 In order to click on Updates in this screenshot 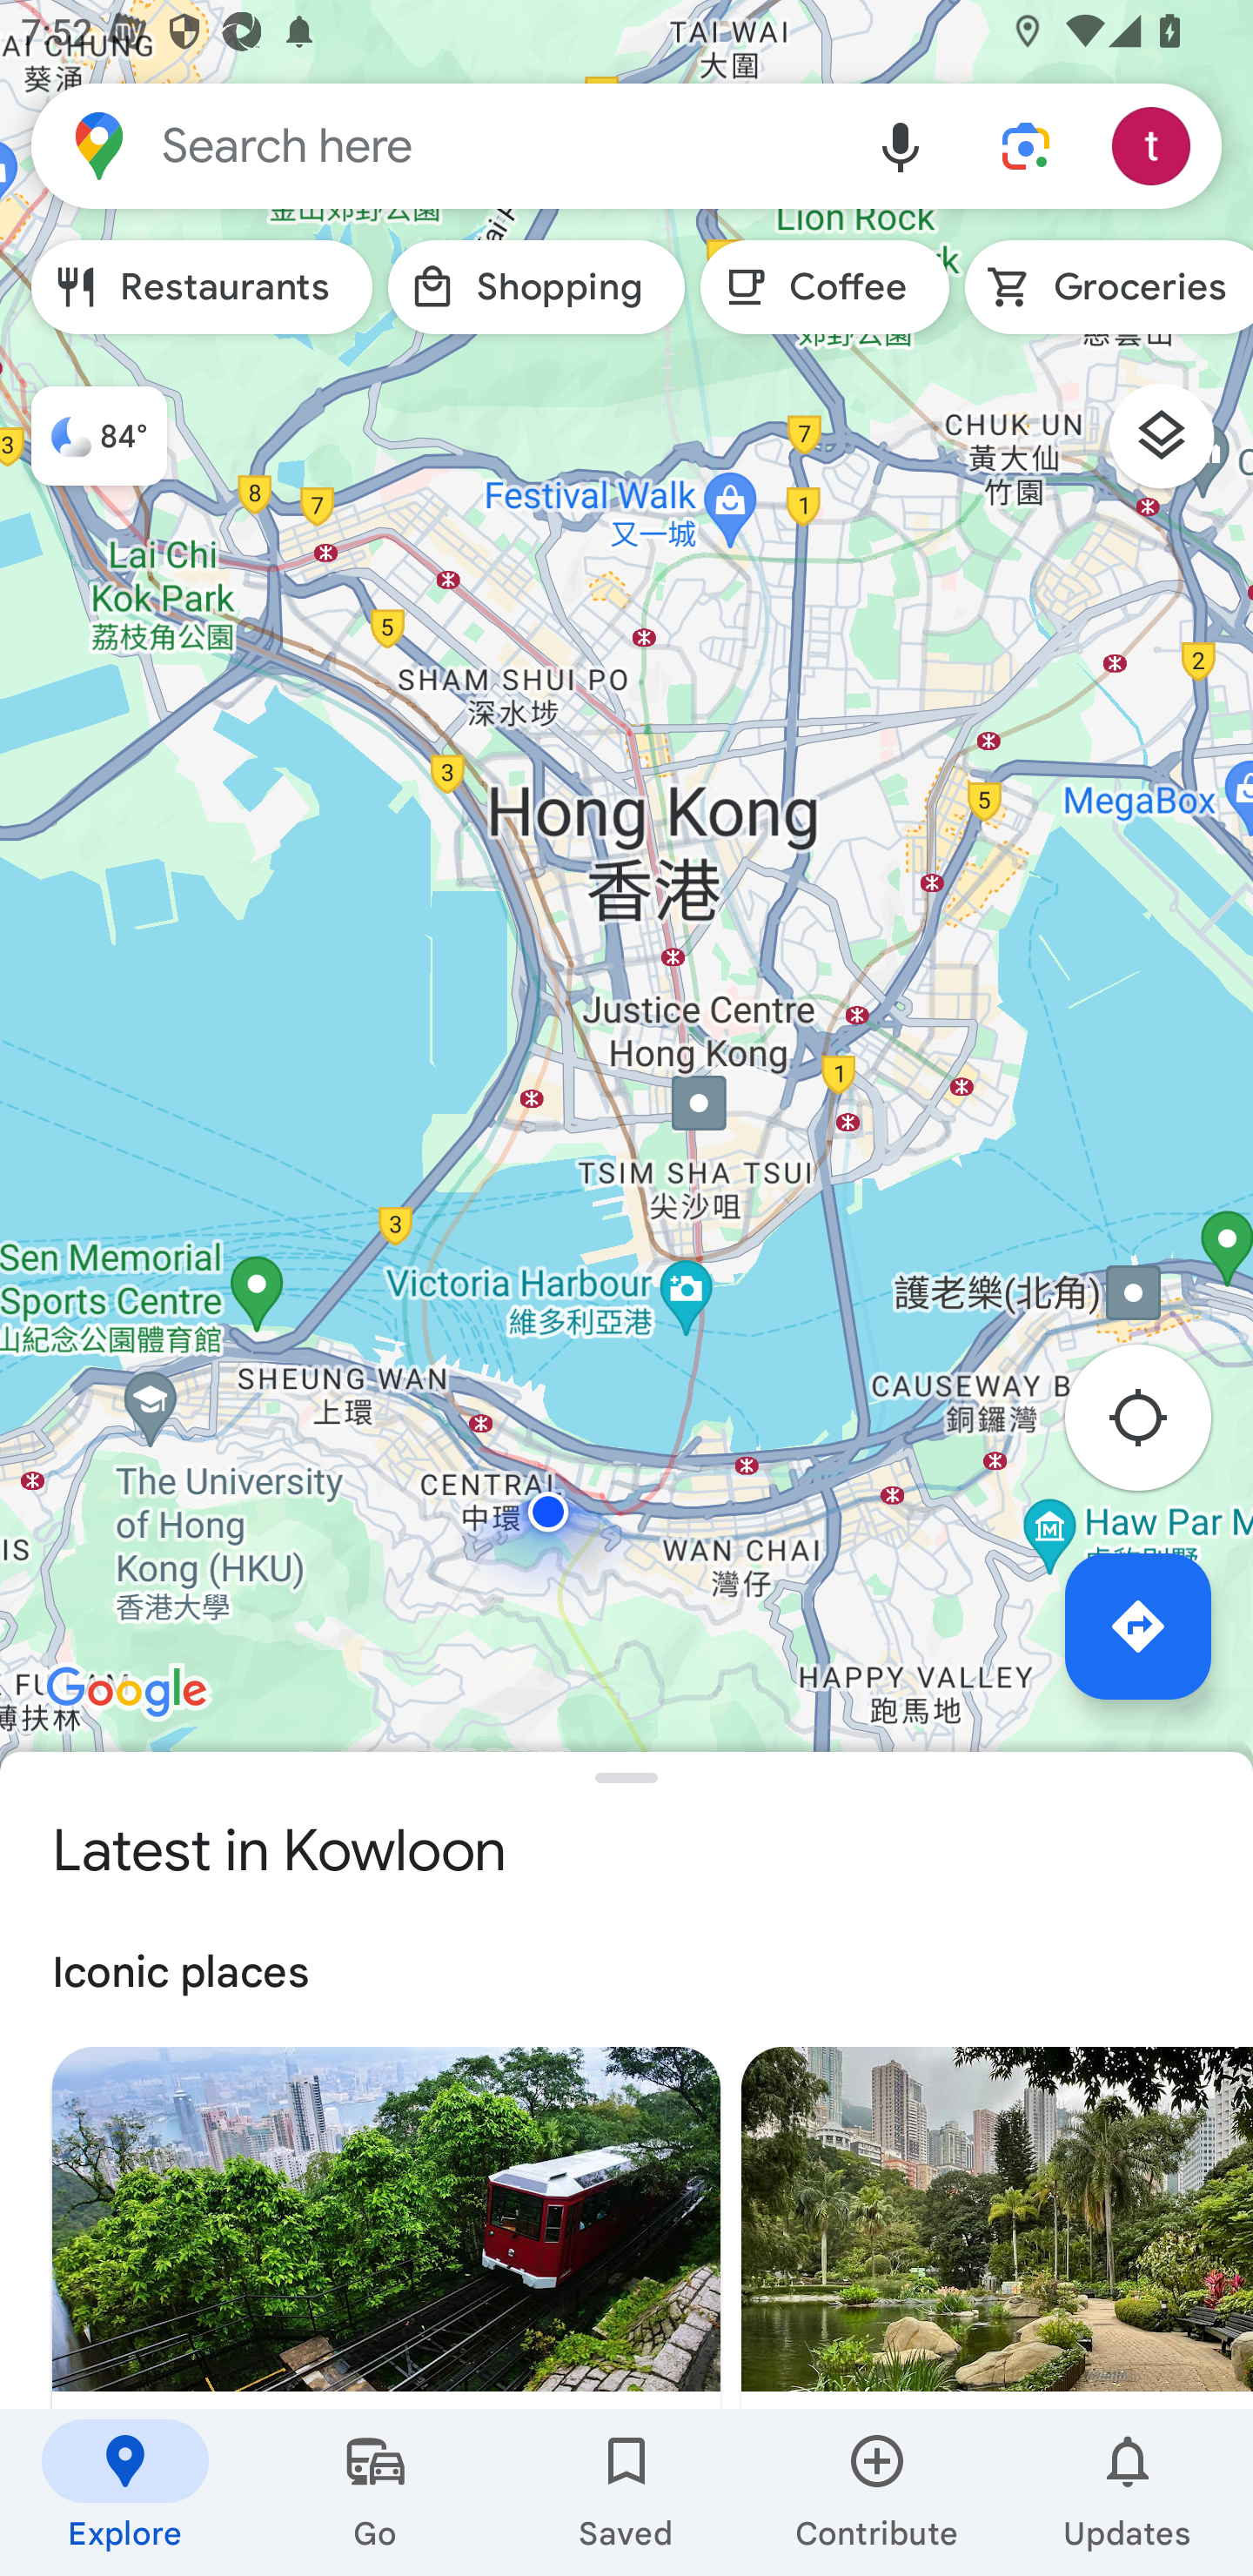, I will do `click(1128, 2492)`.